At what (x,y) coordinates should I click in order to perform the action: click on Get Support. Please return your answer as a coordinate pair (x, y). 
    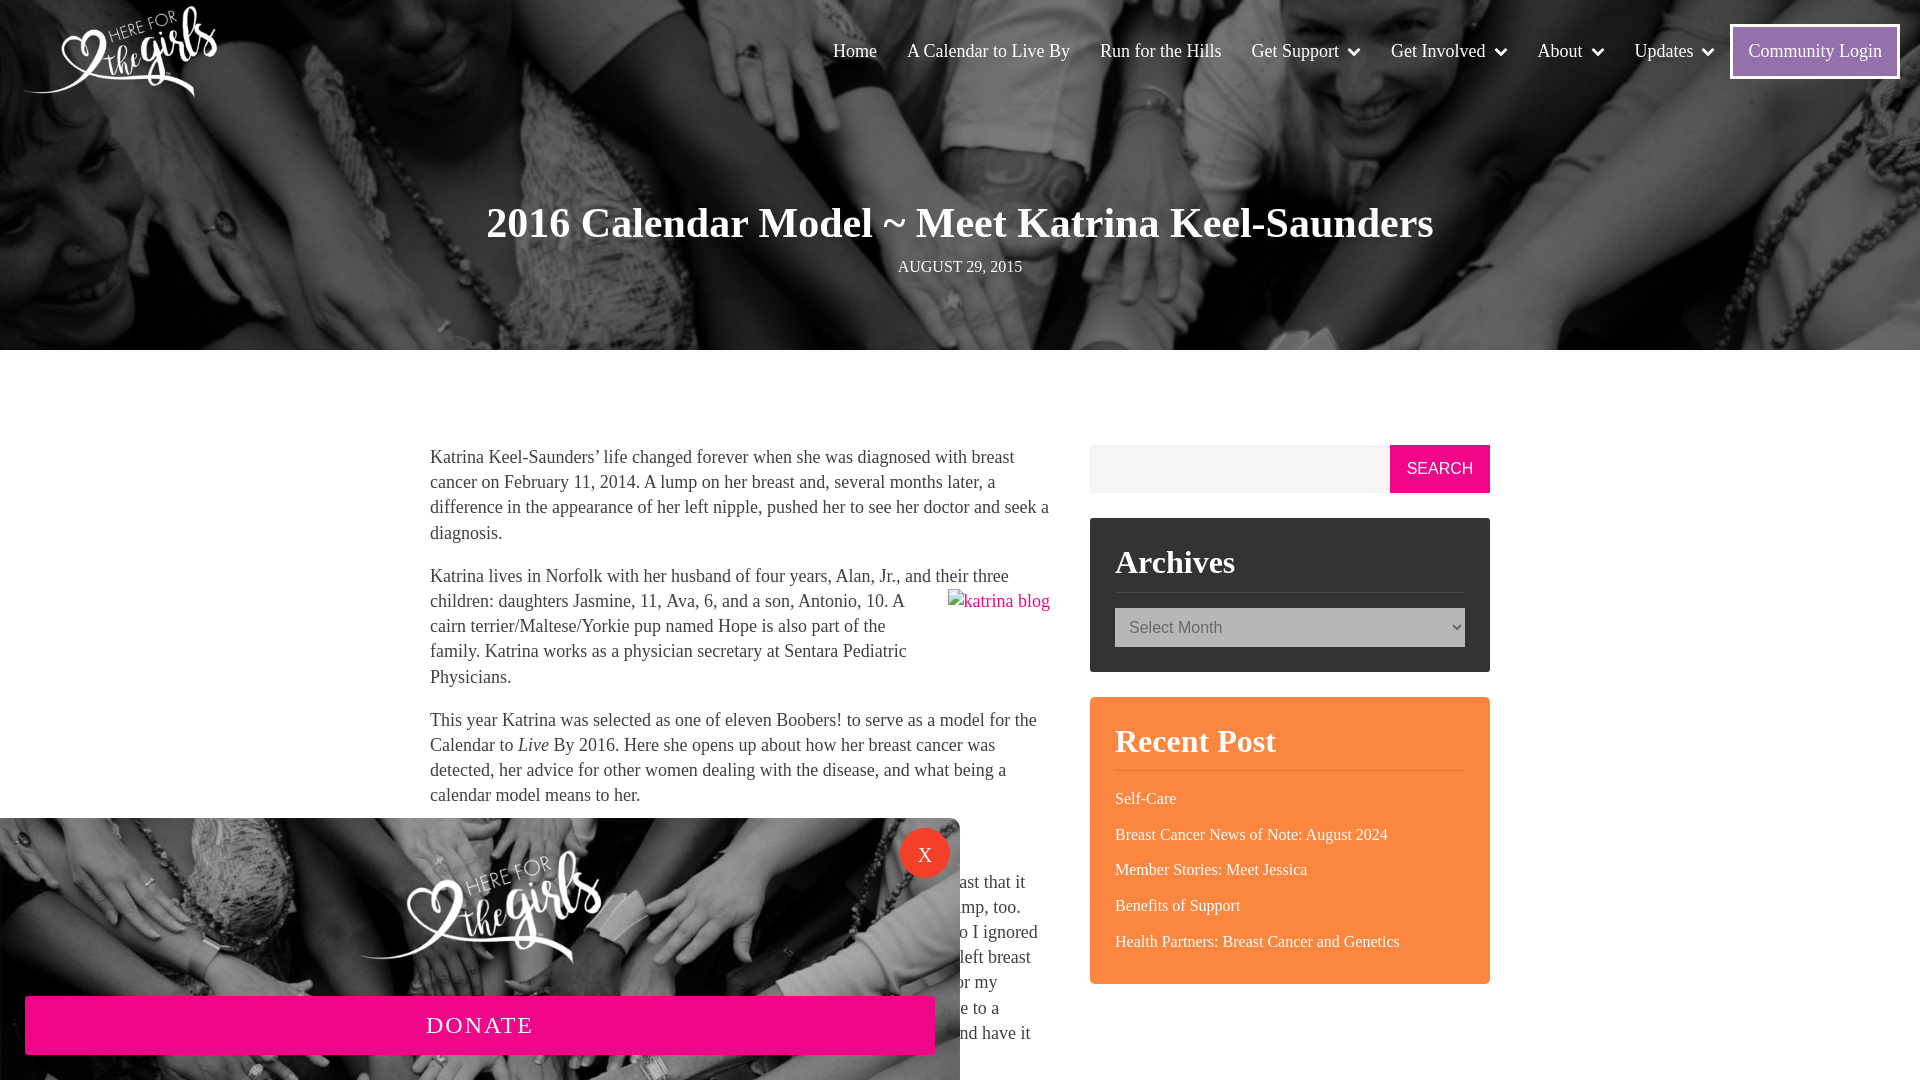
    Looking at the image, I should click on (1306, 51).